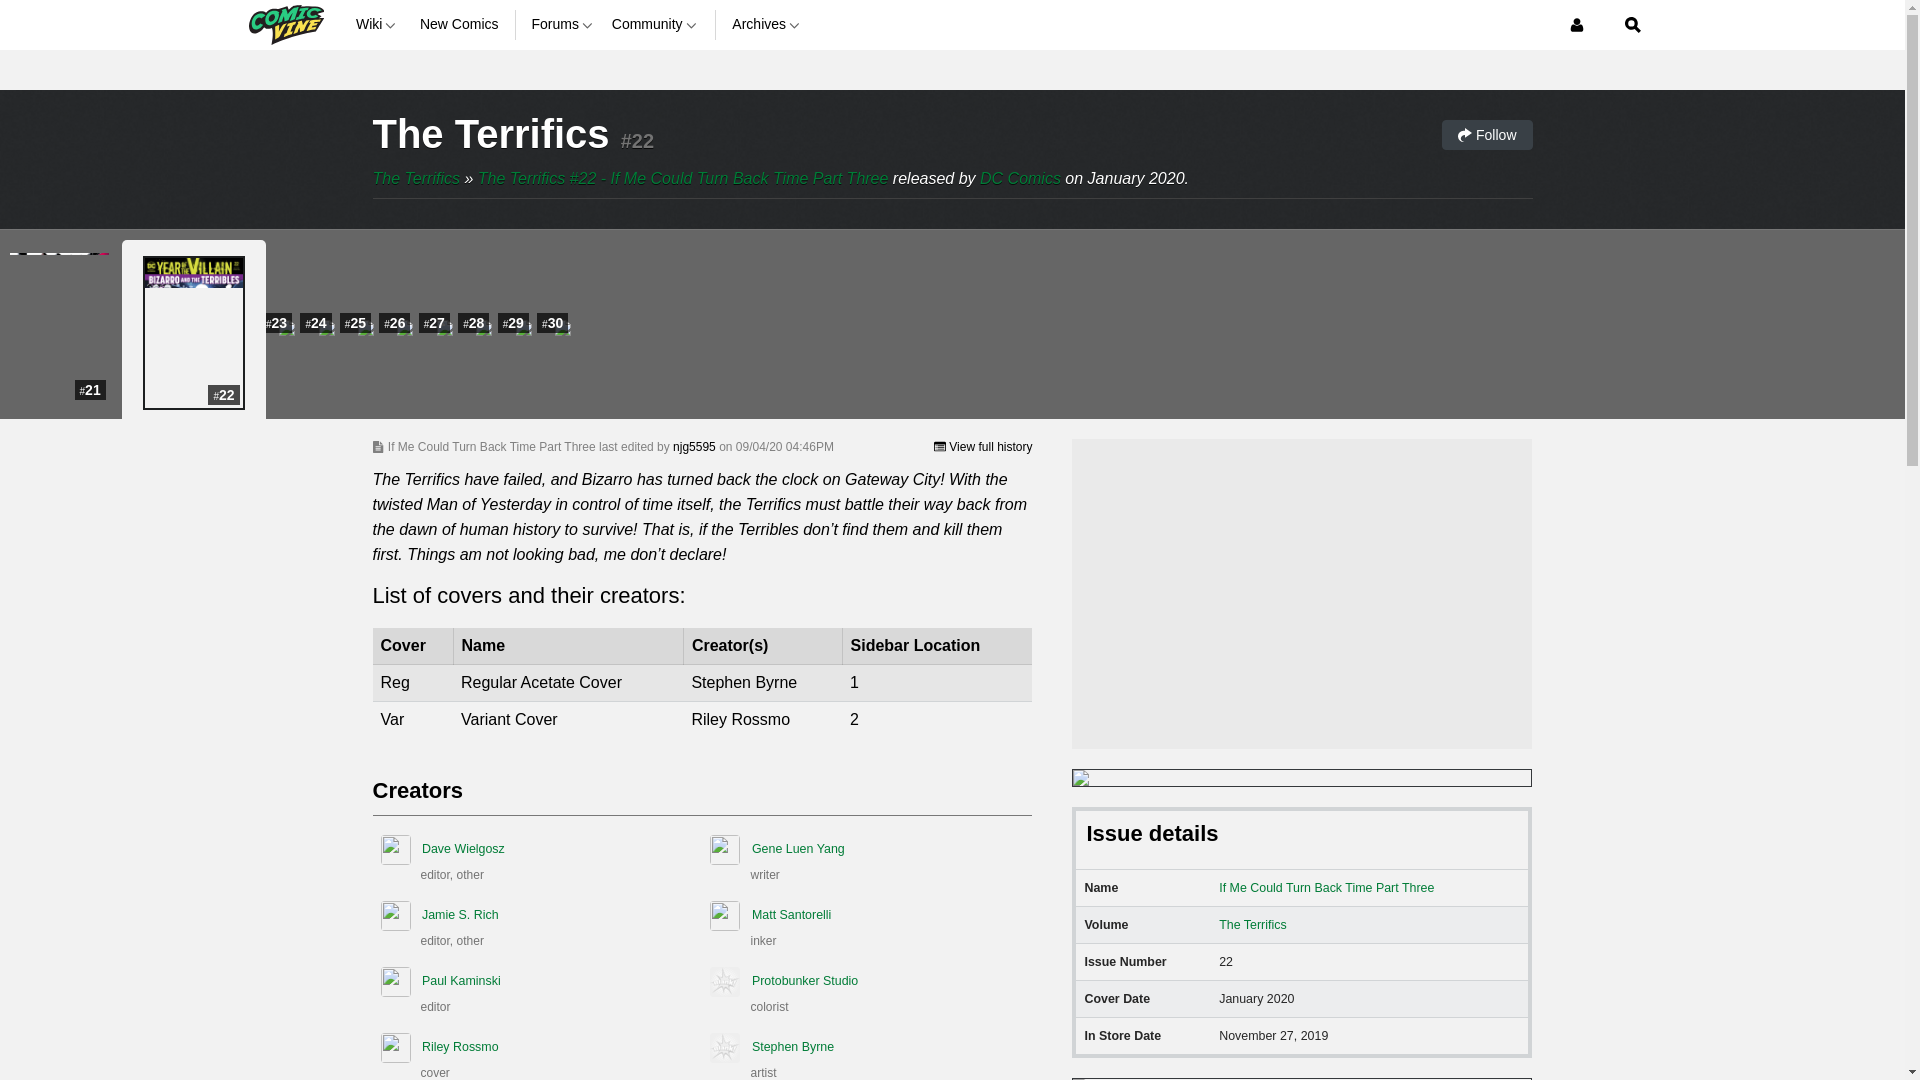 The width and height of the screenshot is (1920, 1080). What do you see at coordinates (563, 24) in the screenshot?
I see `Forums` at bounding box center [563, 24].